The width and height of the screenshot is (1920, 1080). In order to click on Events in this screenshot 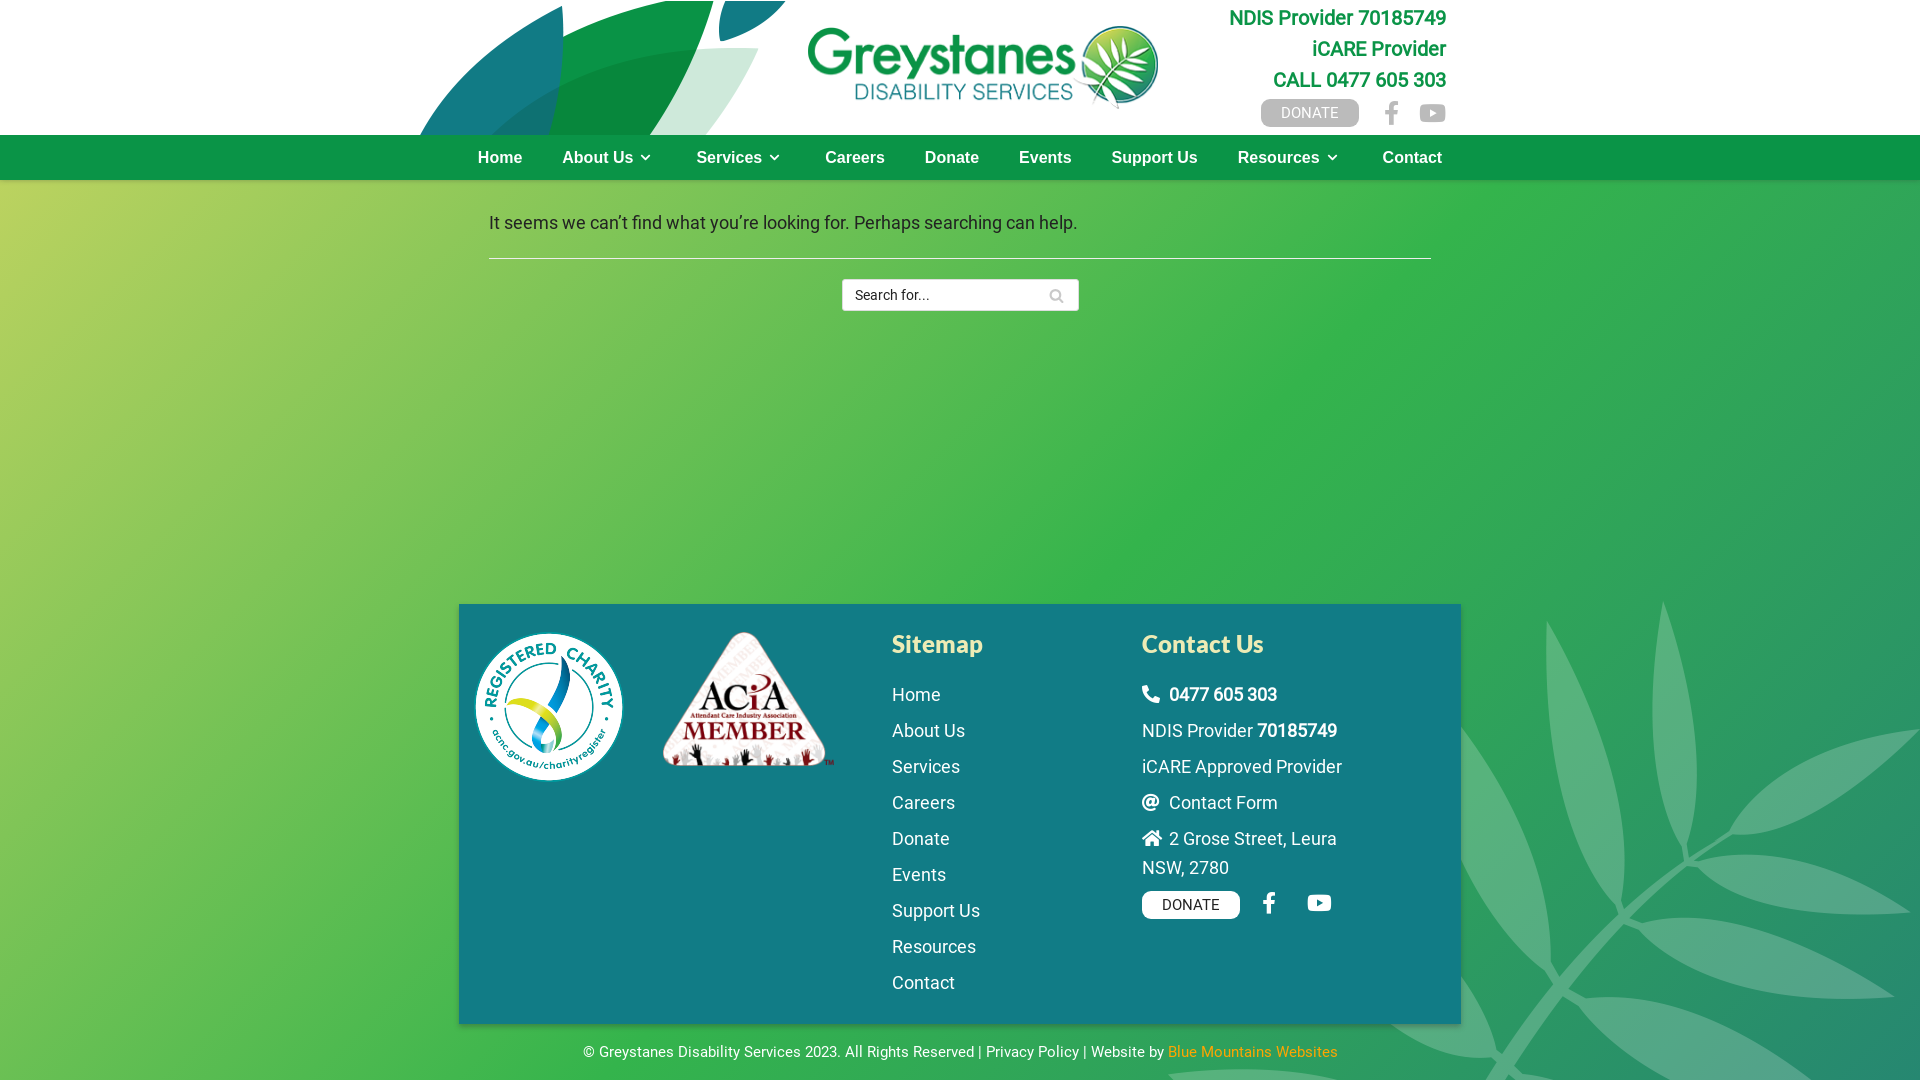, I will do `click(1045, 158)`.